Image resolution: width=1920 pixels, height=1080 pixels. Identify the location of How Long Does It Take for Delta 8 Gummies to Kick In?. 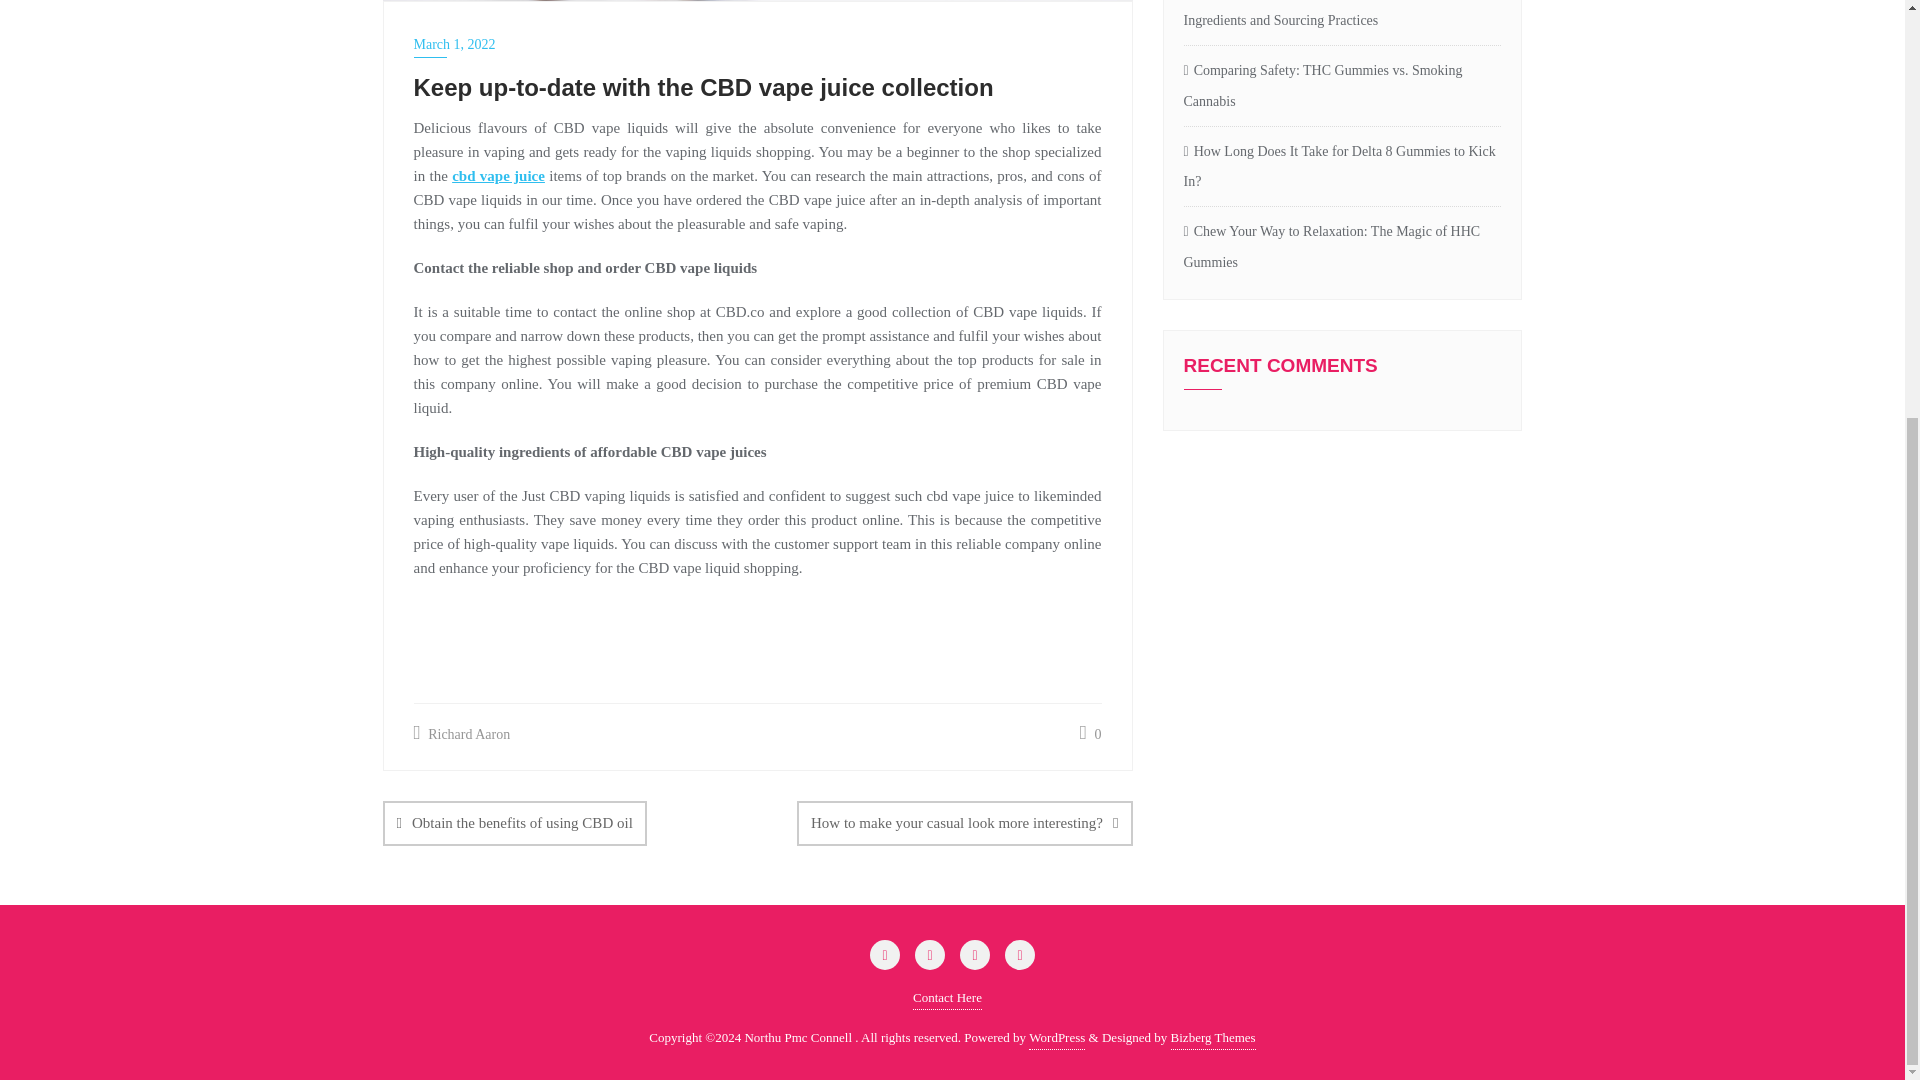
(1342, 168).